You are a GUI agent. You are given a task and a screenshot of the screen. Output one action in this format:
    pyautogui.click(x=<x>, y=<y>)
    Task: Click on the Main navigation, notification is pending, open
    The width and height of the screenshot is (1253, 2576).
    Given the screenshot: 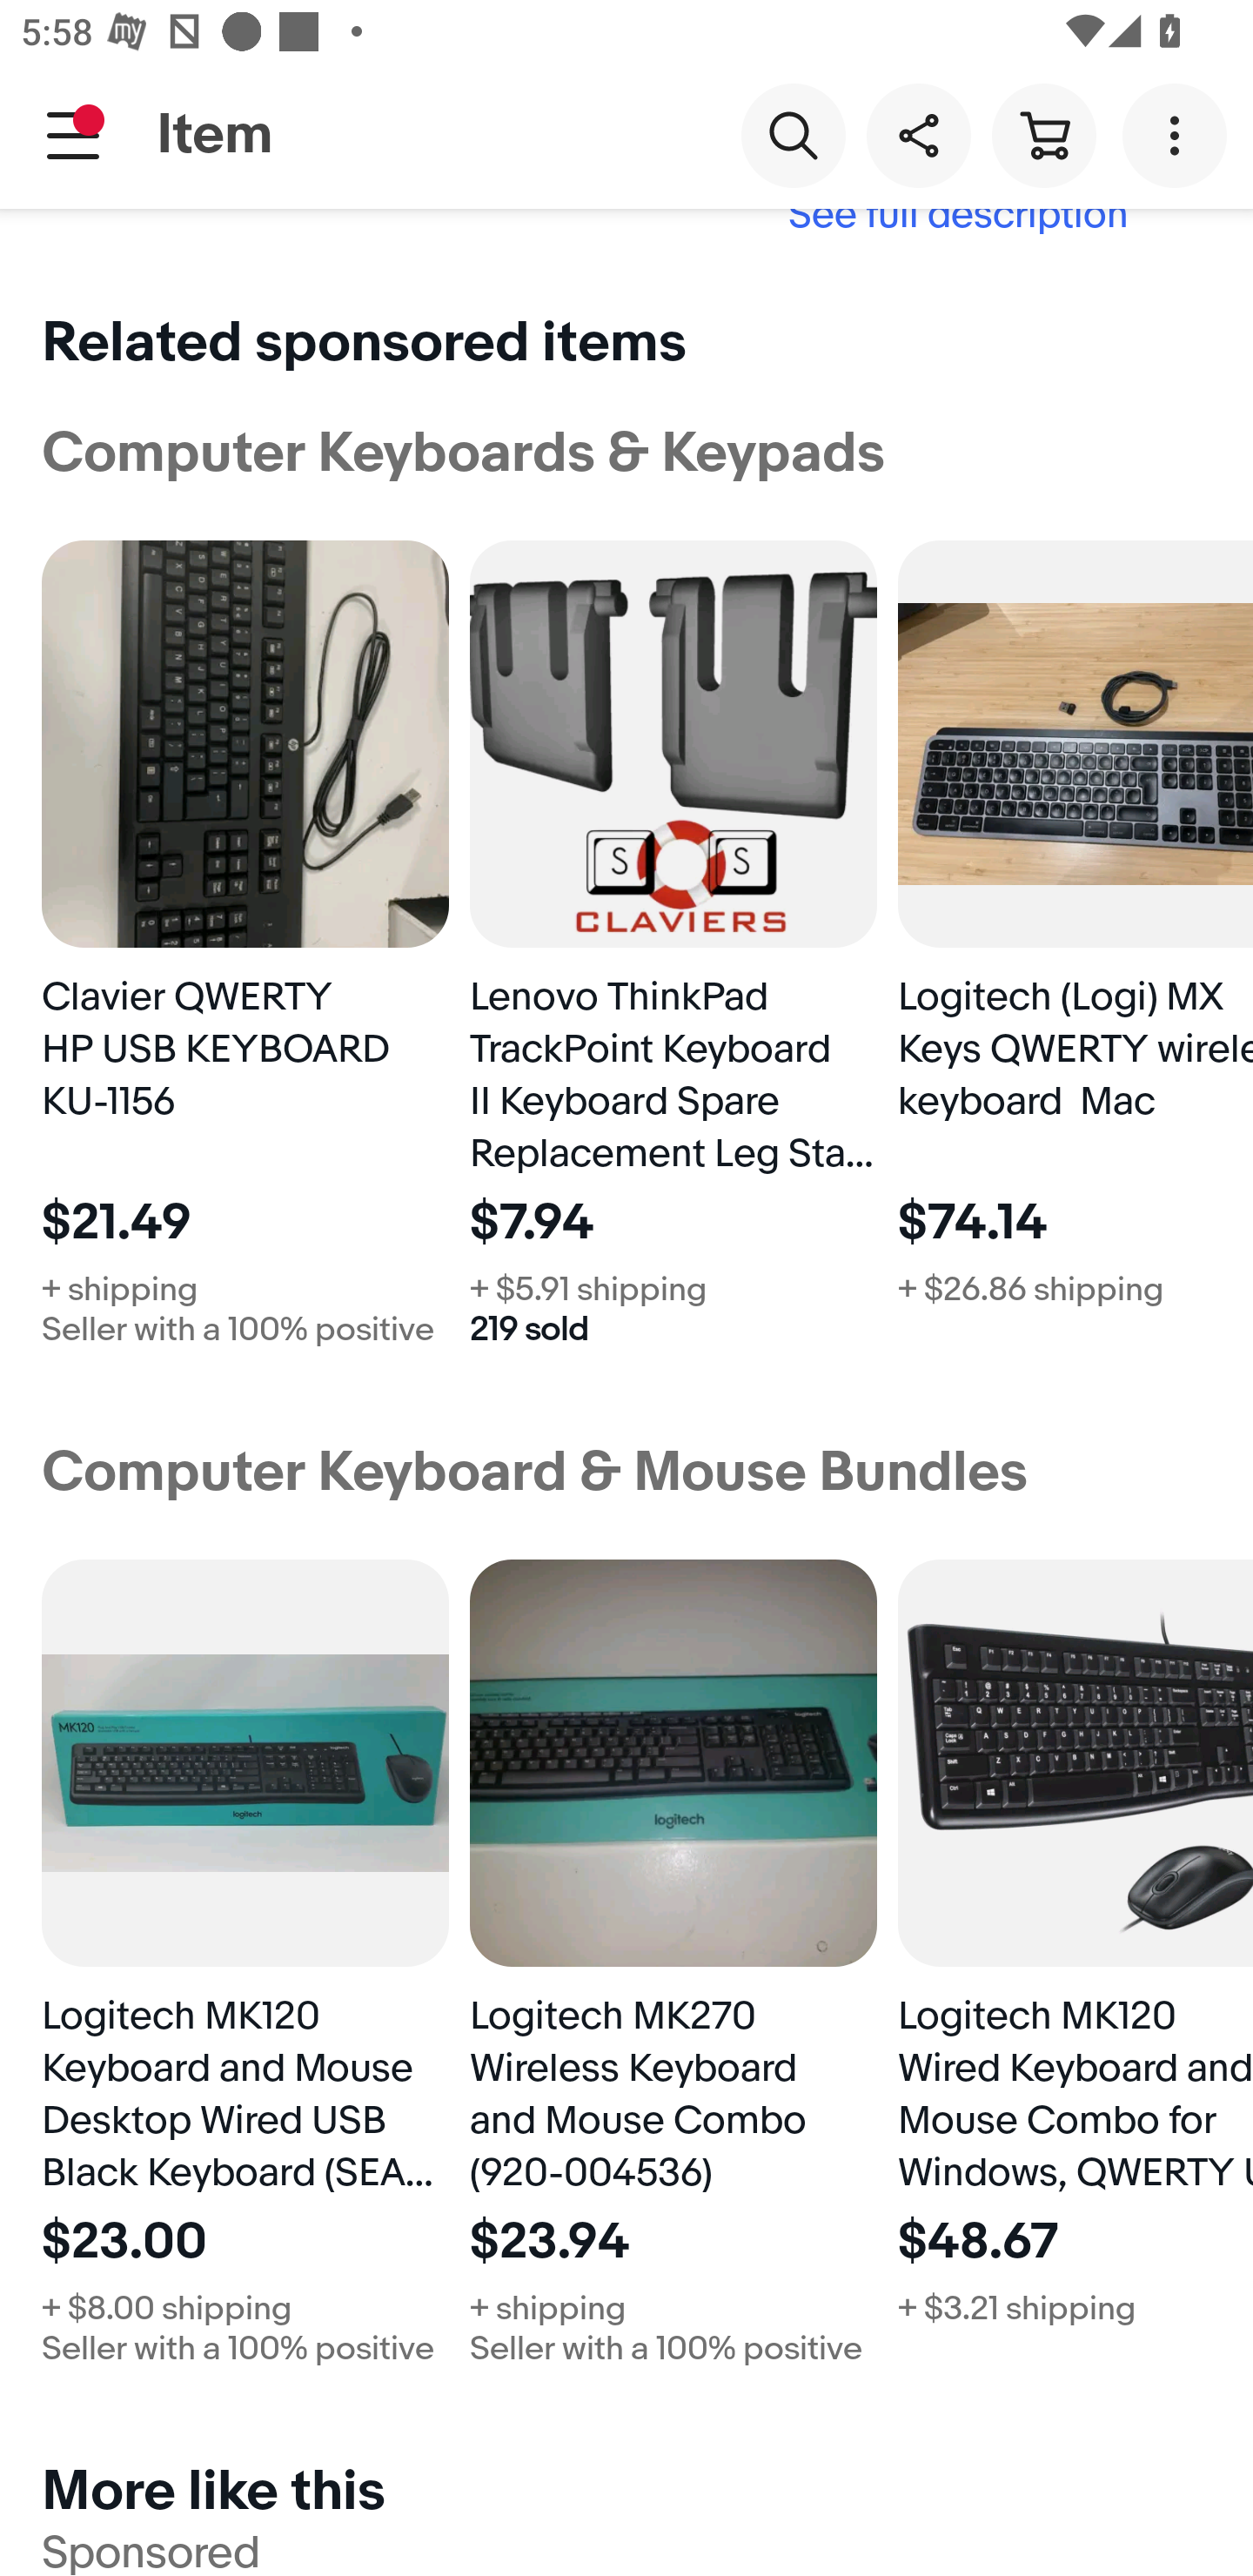 What is the action you would take?
    pyautogui.click(x=73, y=135)
    